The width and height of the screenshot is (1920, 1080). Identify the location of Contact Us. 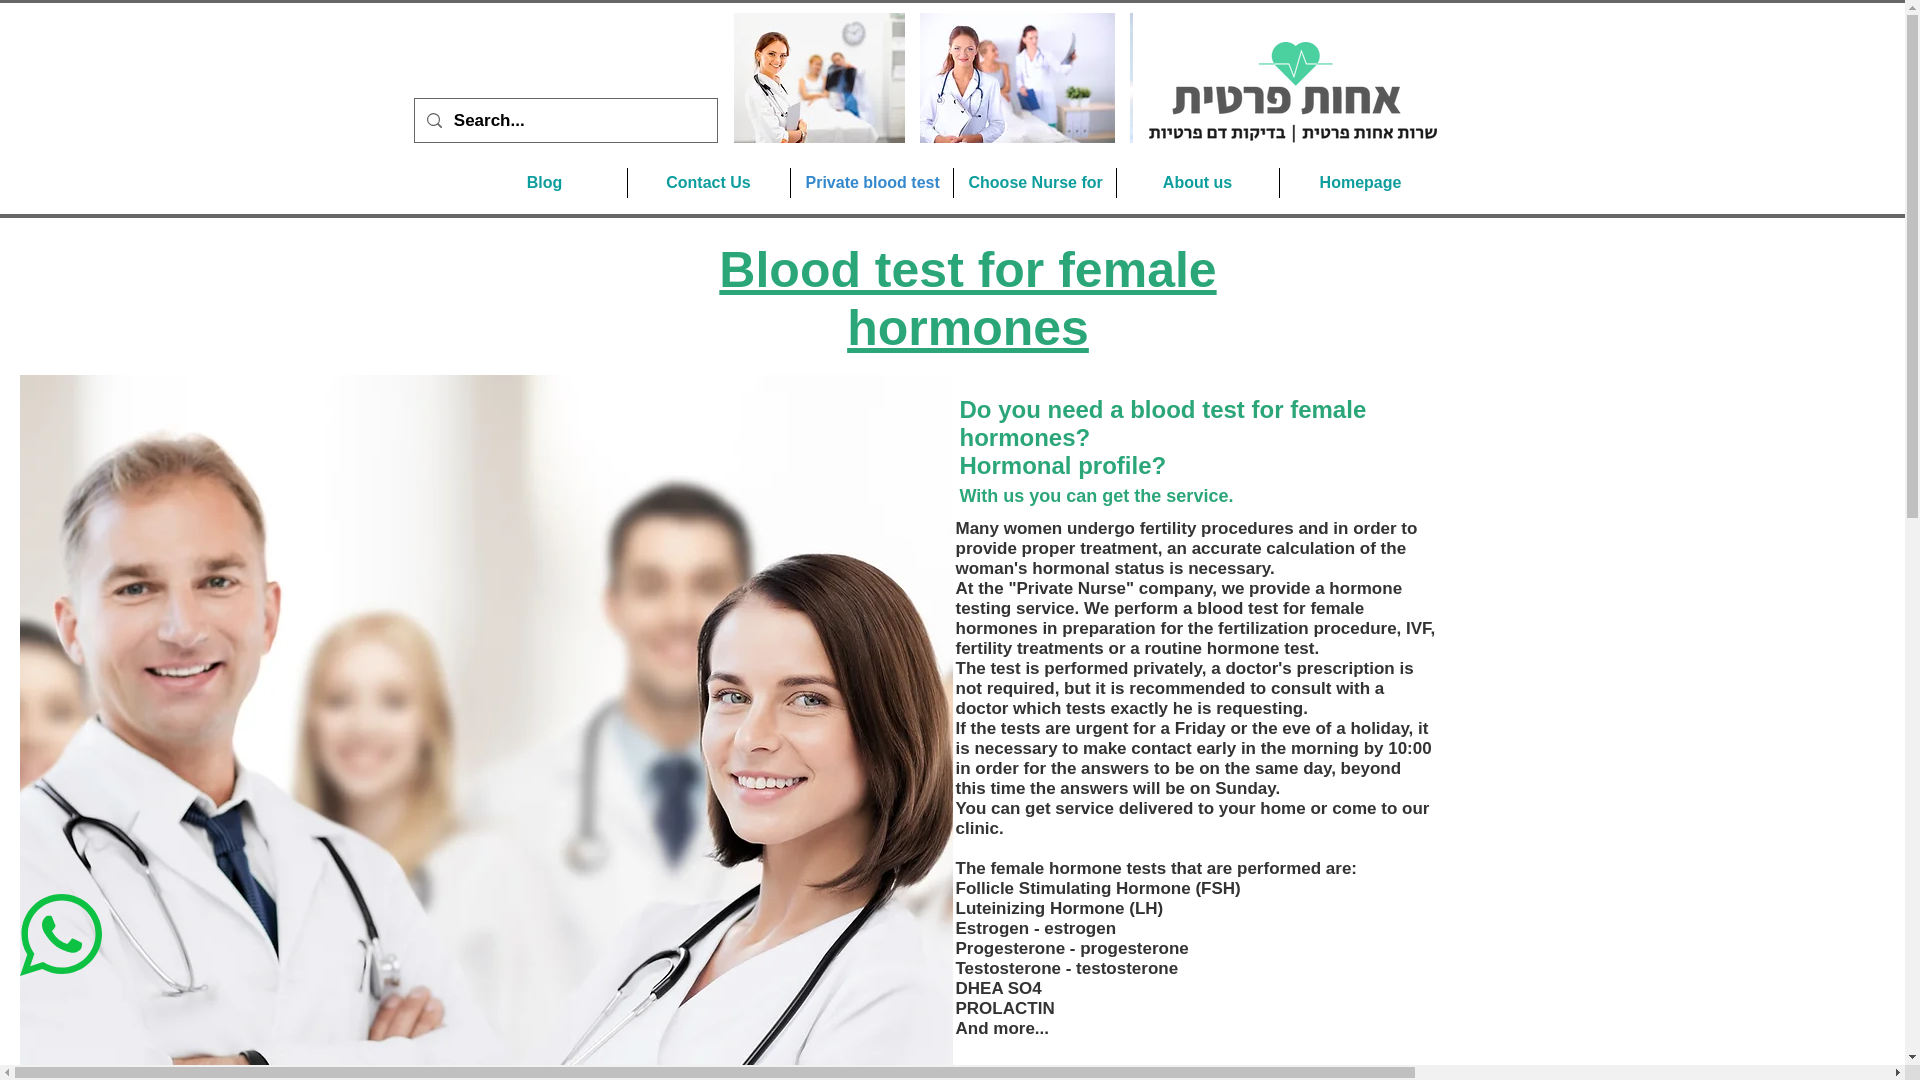
(708, 182).